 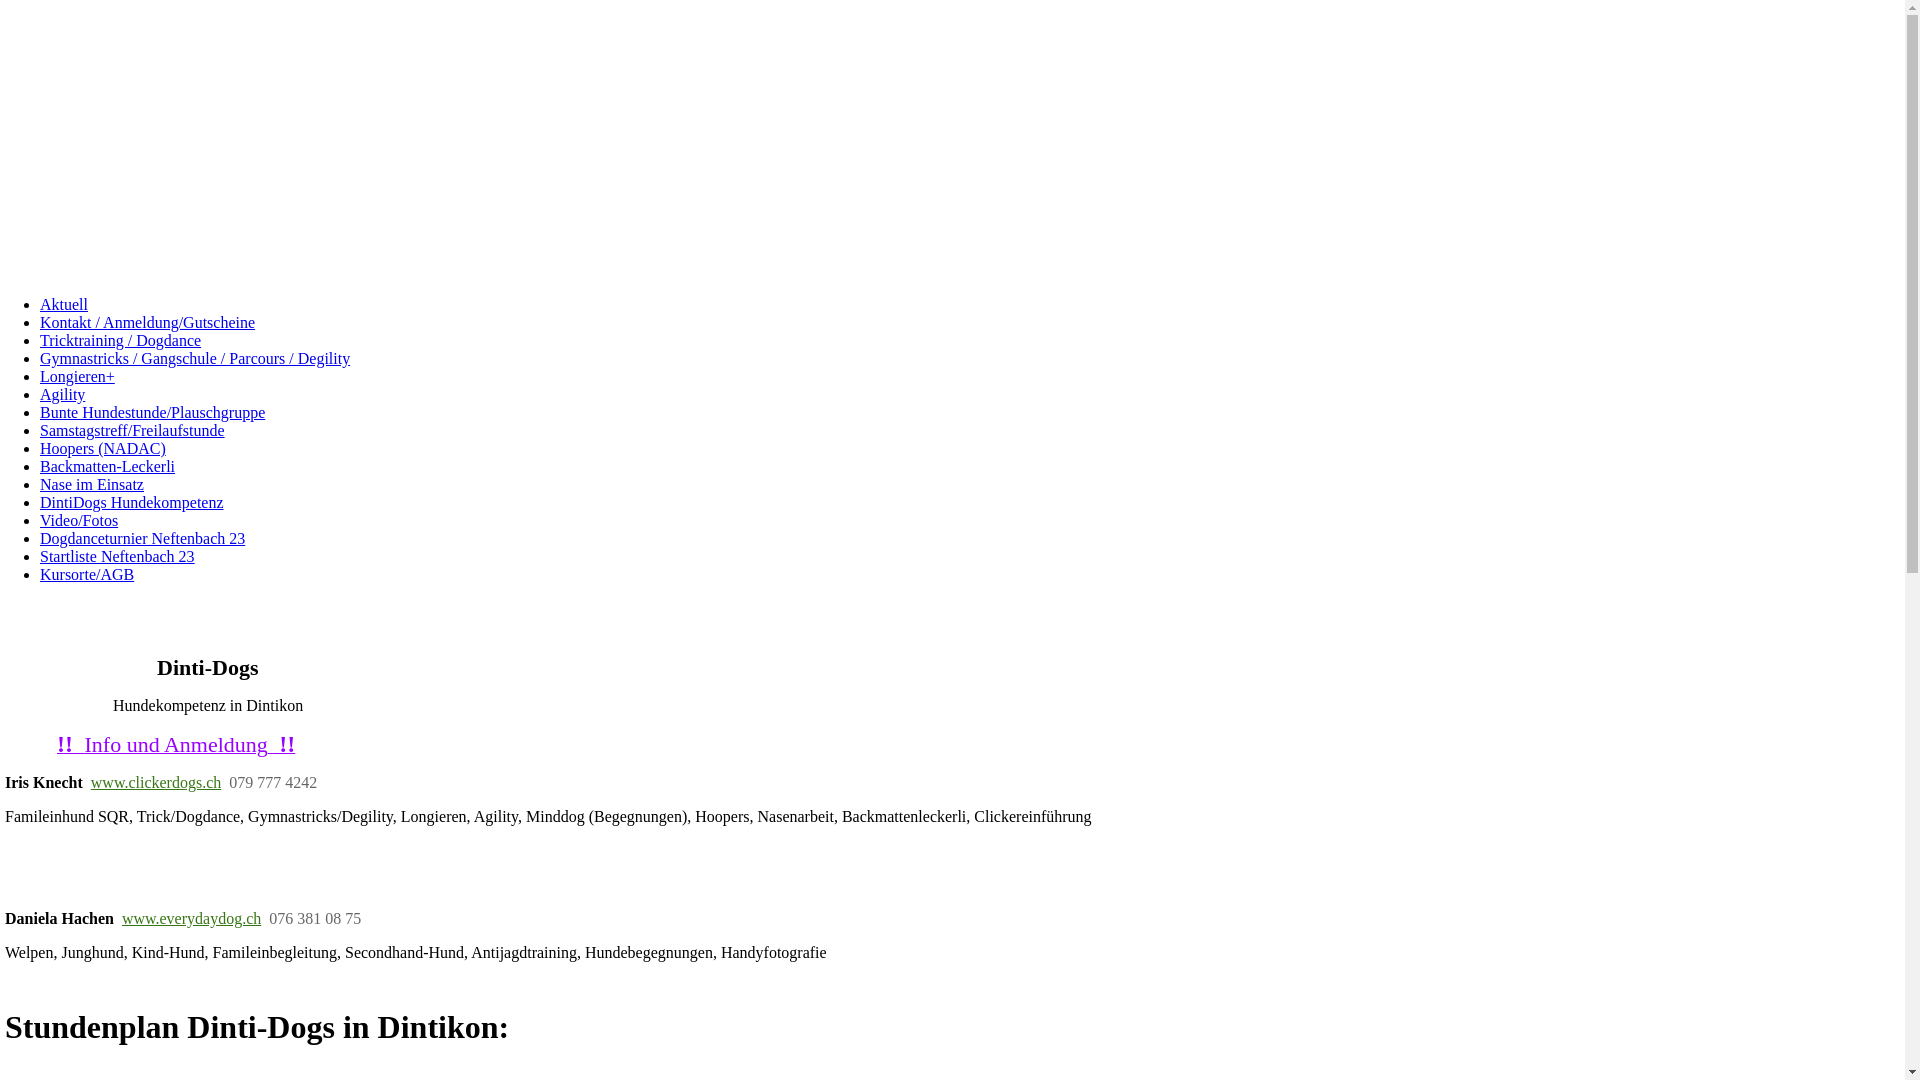 What do you see at coordinates (148, 322) in the screenshot?
I see `Kontakt / Anmeldung/Gutscheine` at bounding box center [148, 322].